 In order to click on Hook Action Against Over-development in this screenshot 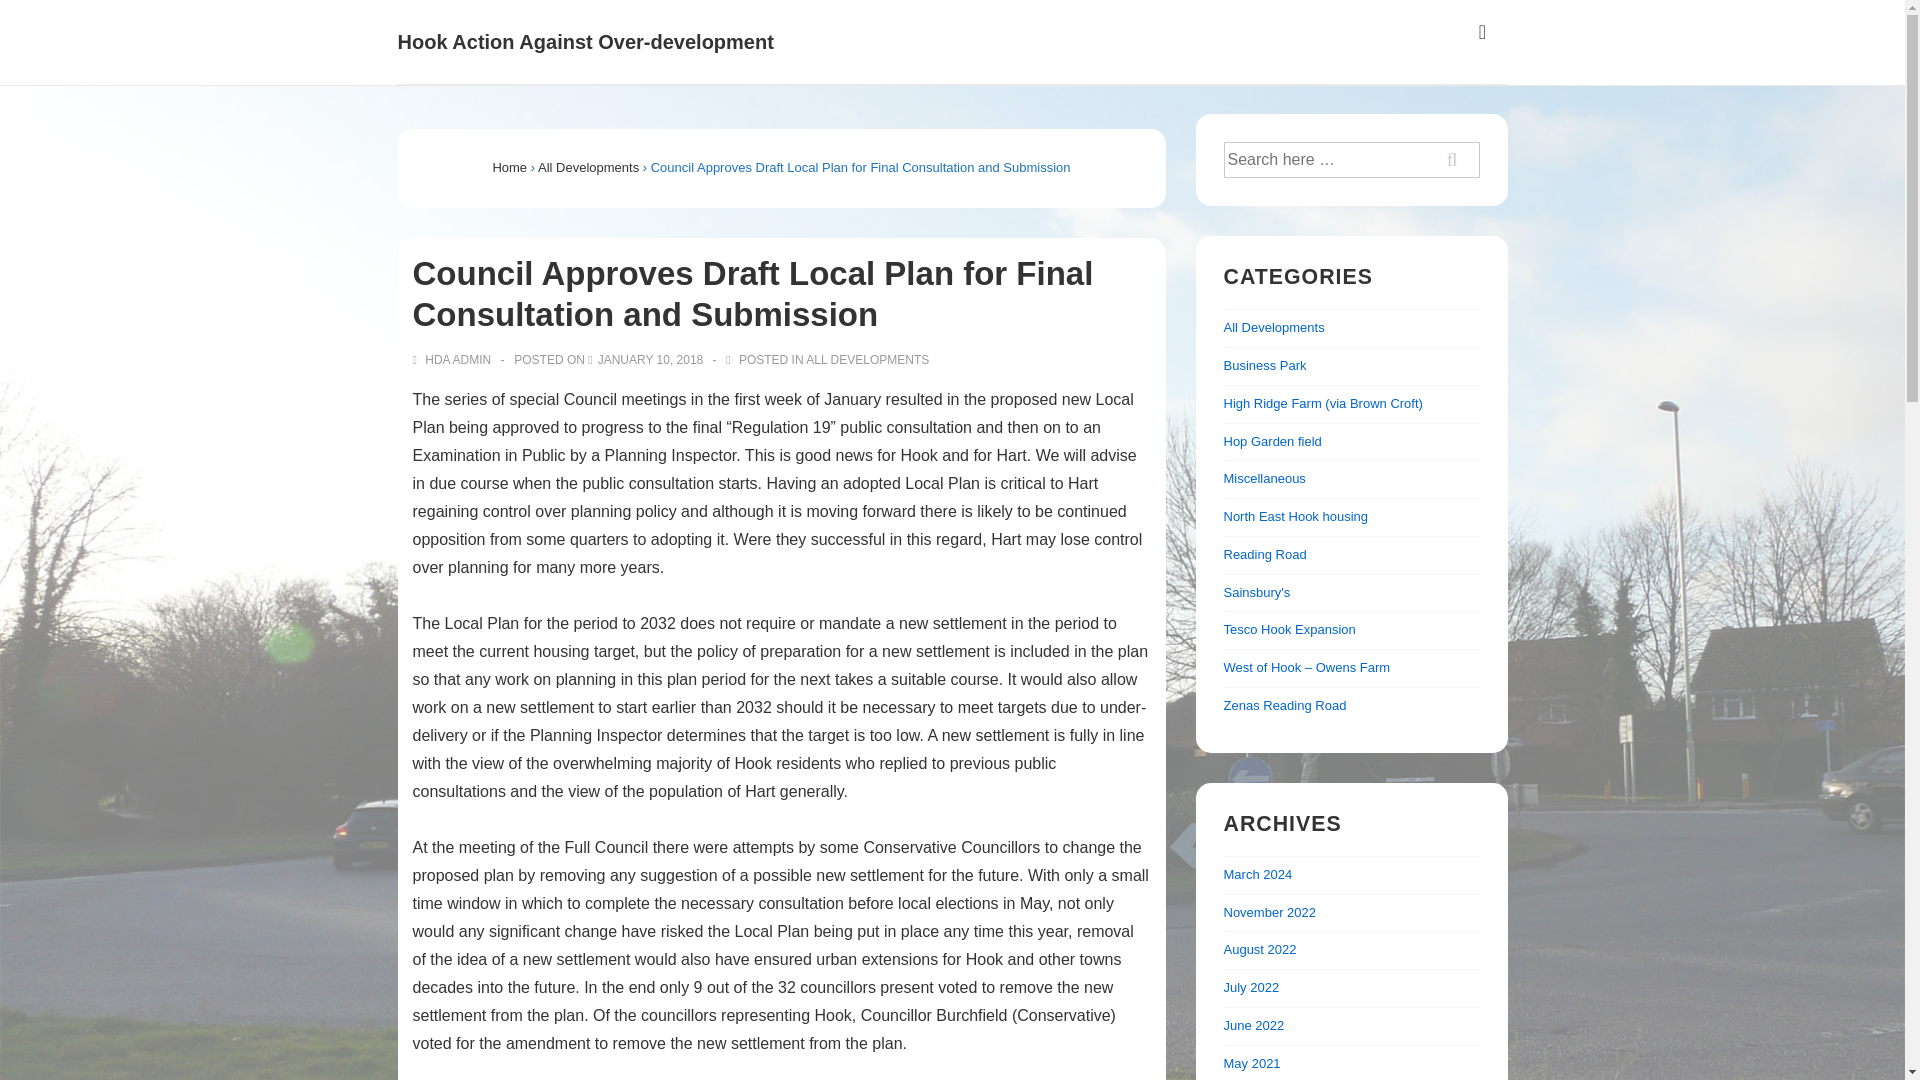, I will do `click(585, 42)`.